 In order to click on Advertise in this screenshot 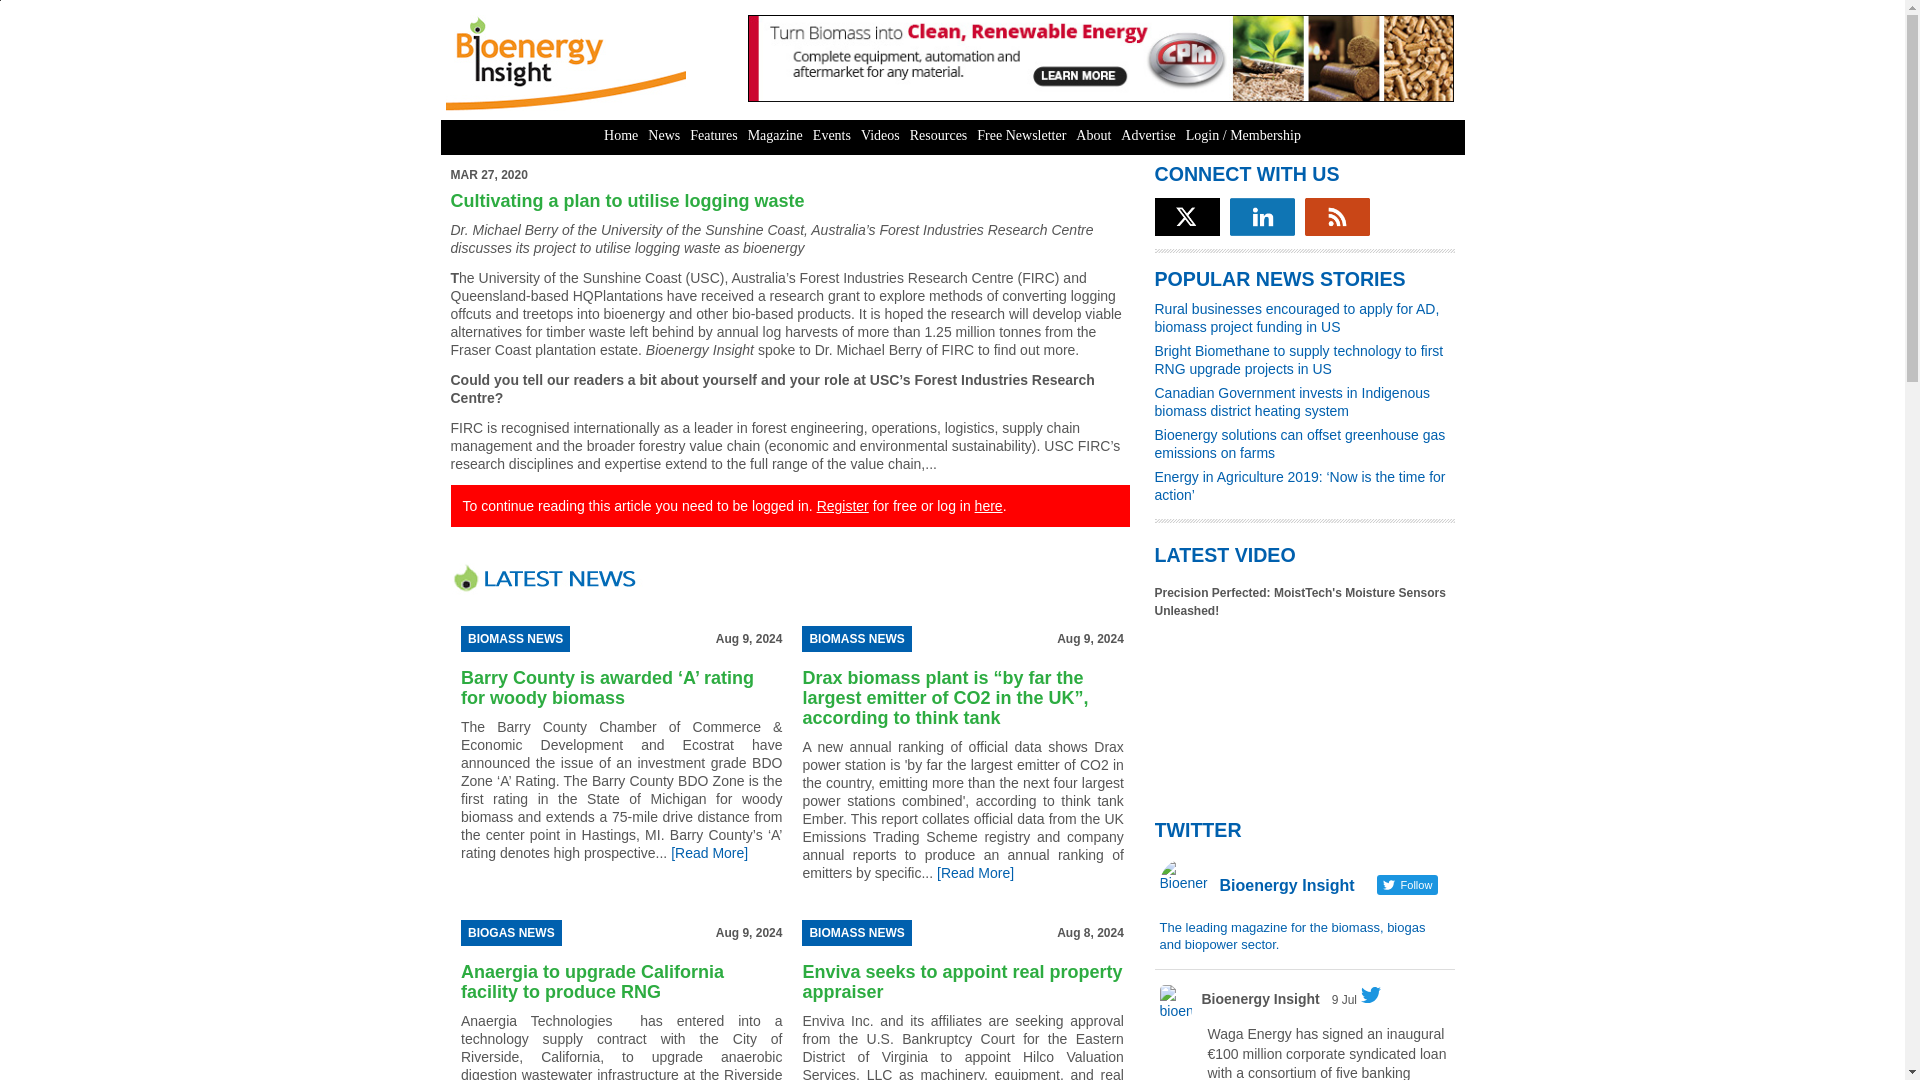, I will do `click(1148, 136)`.